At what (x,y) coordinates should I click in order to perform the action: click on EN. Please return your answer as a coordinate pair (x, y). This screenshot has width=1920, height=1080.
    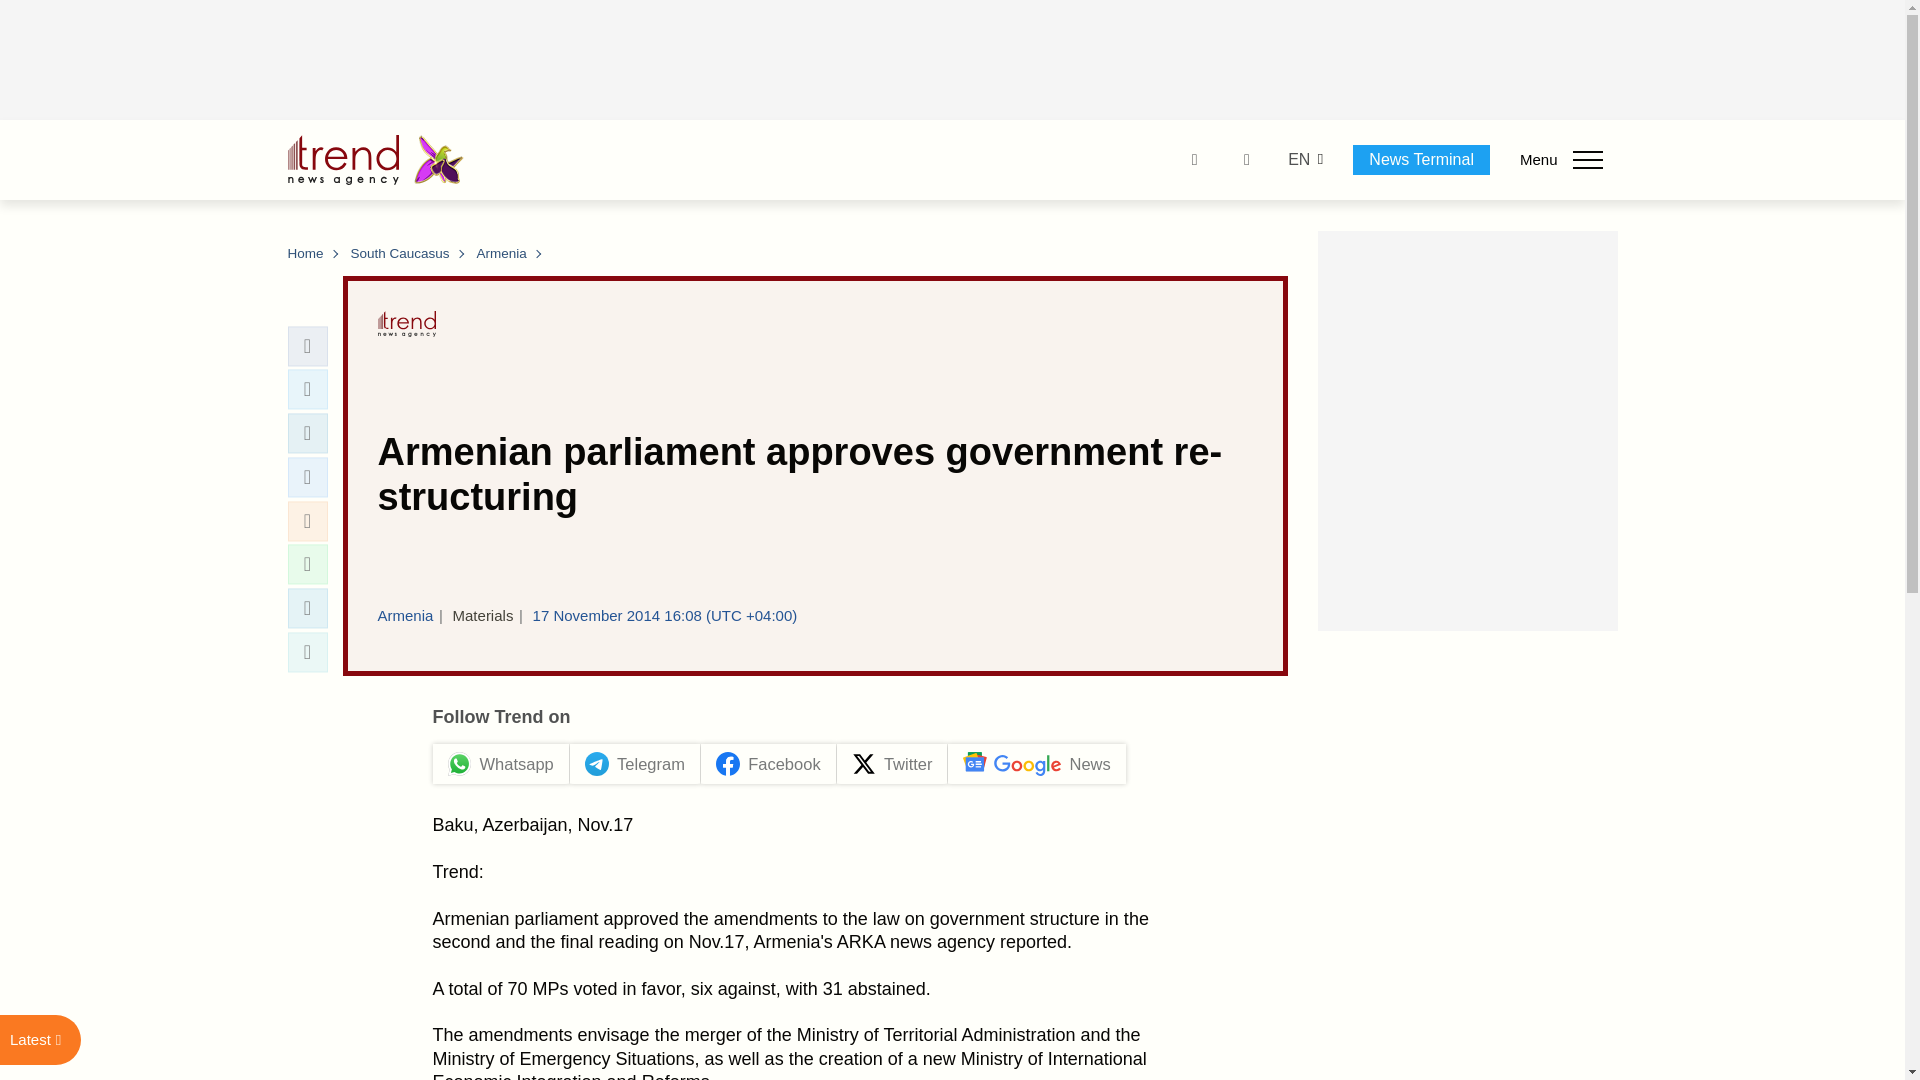
    Looking at the image, I should click on (1298, 160).